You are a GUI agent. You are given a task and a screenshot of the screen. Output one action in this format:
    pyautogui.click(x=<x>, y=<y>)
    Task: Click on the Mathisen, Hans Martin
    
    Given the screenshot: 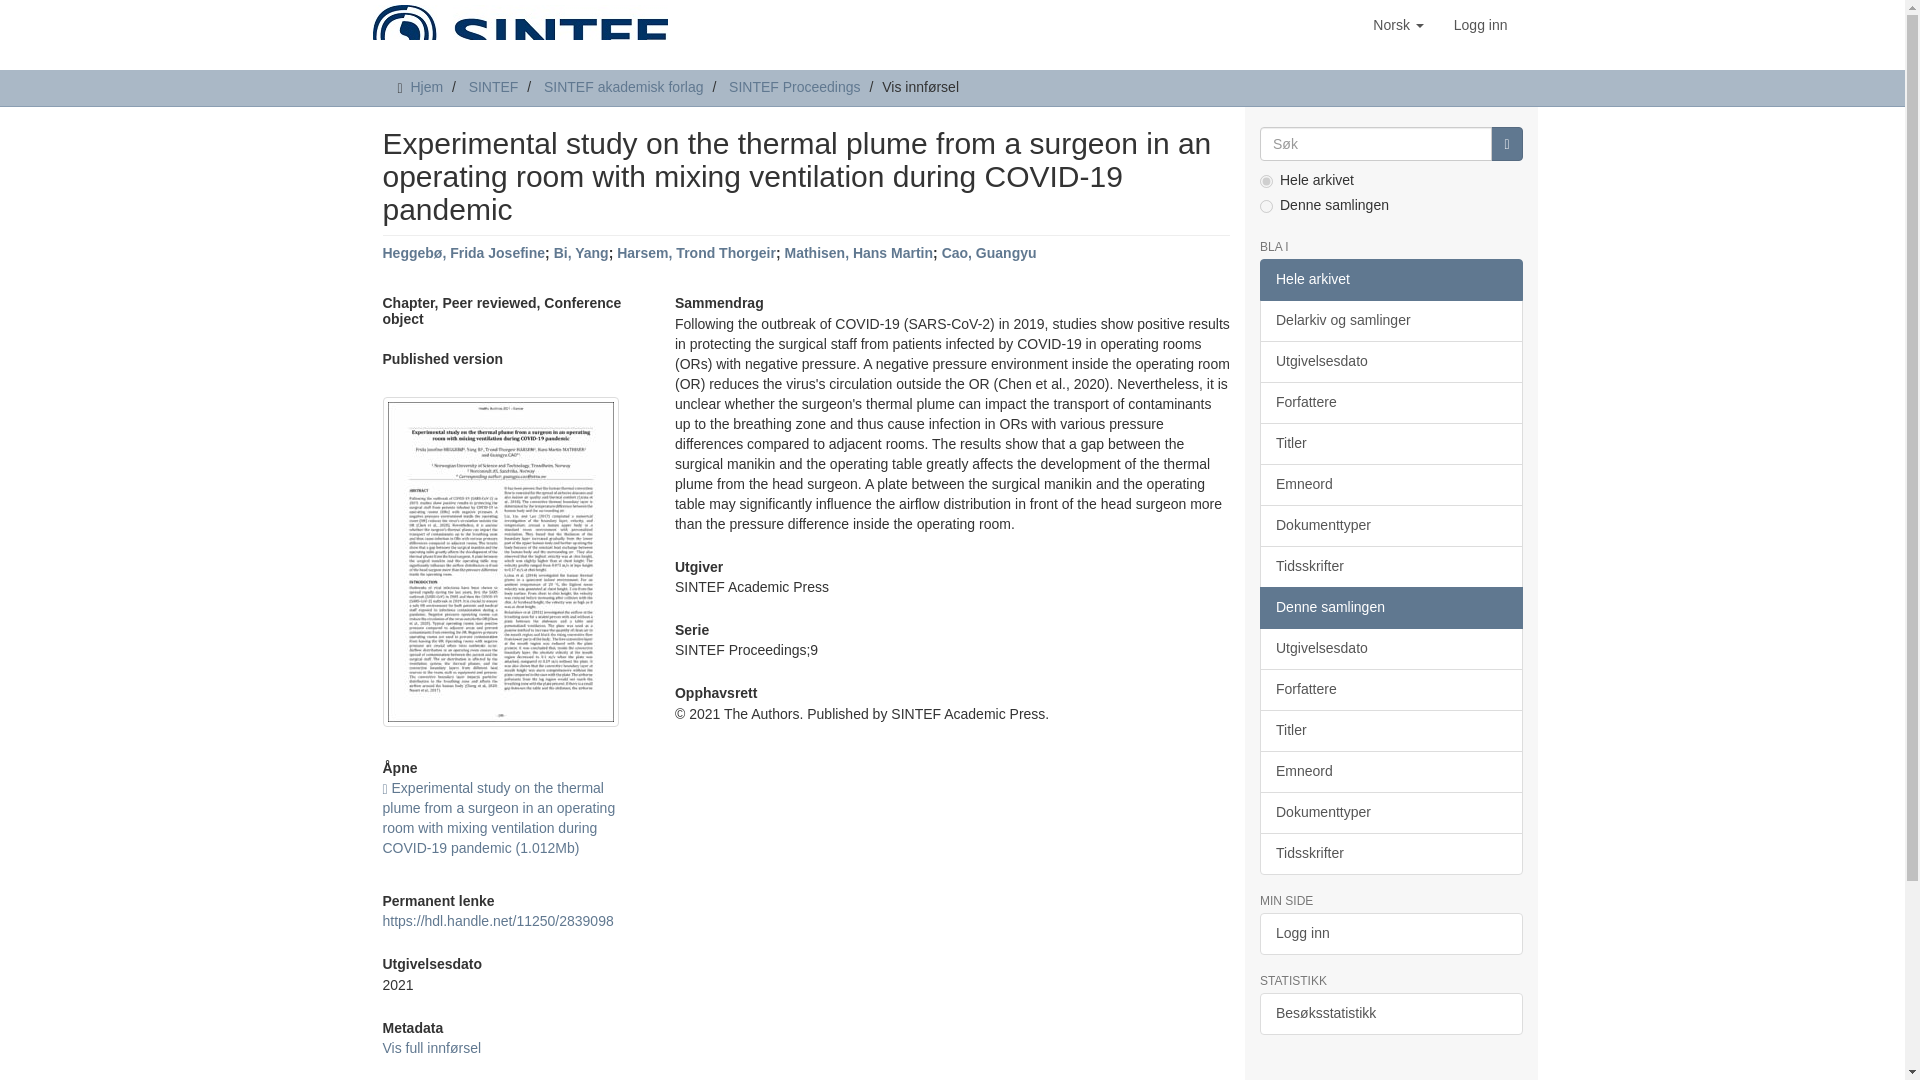 What is the action you would take?
    pyautogui.click(x=858, y=253)
    